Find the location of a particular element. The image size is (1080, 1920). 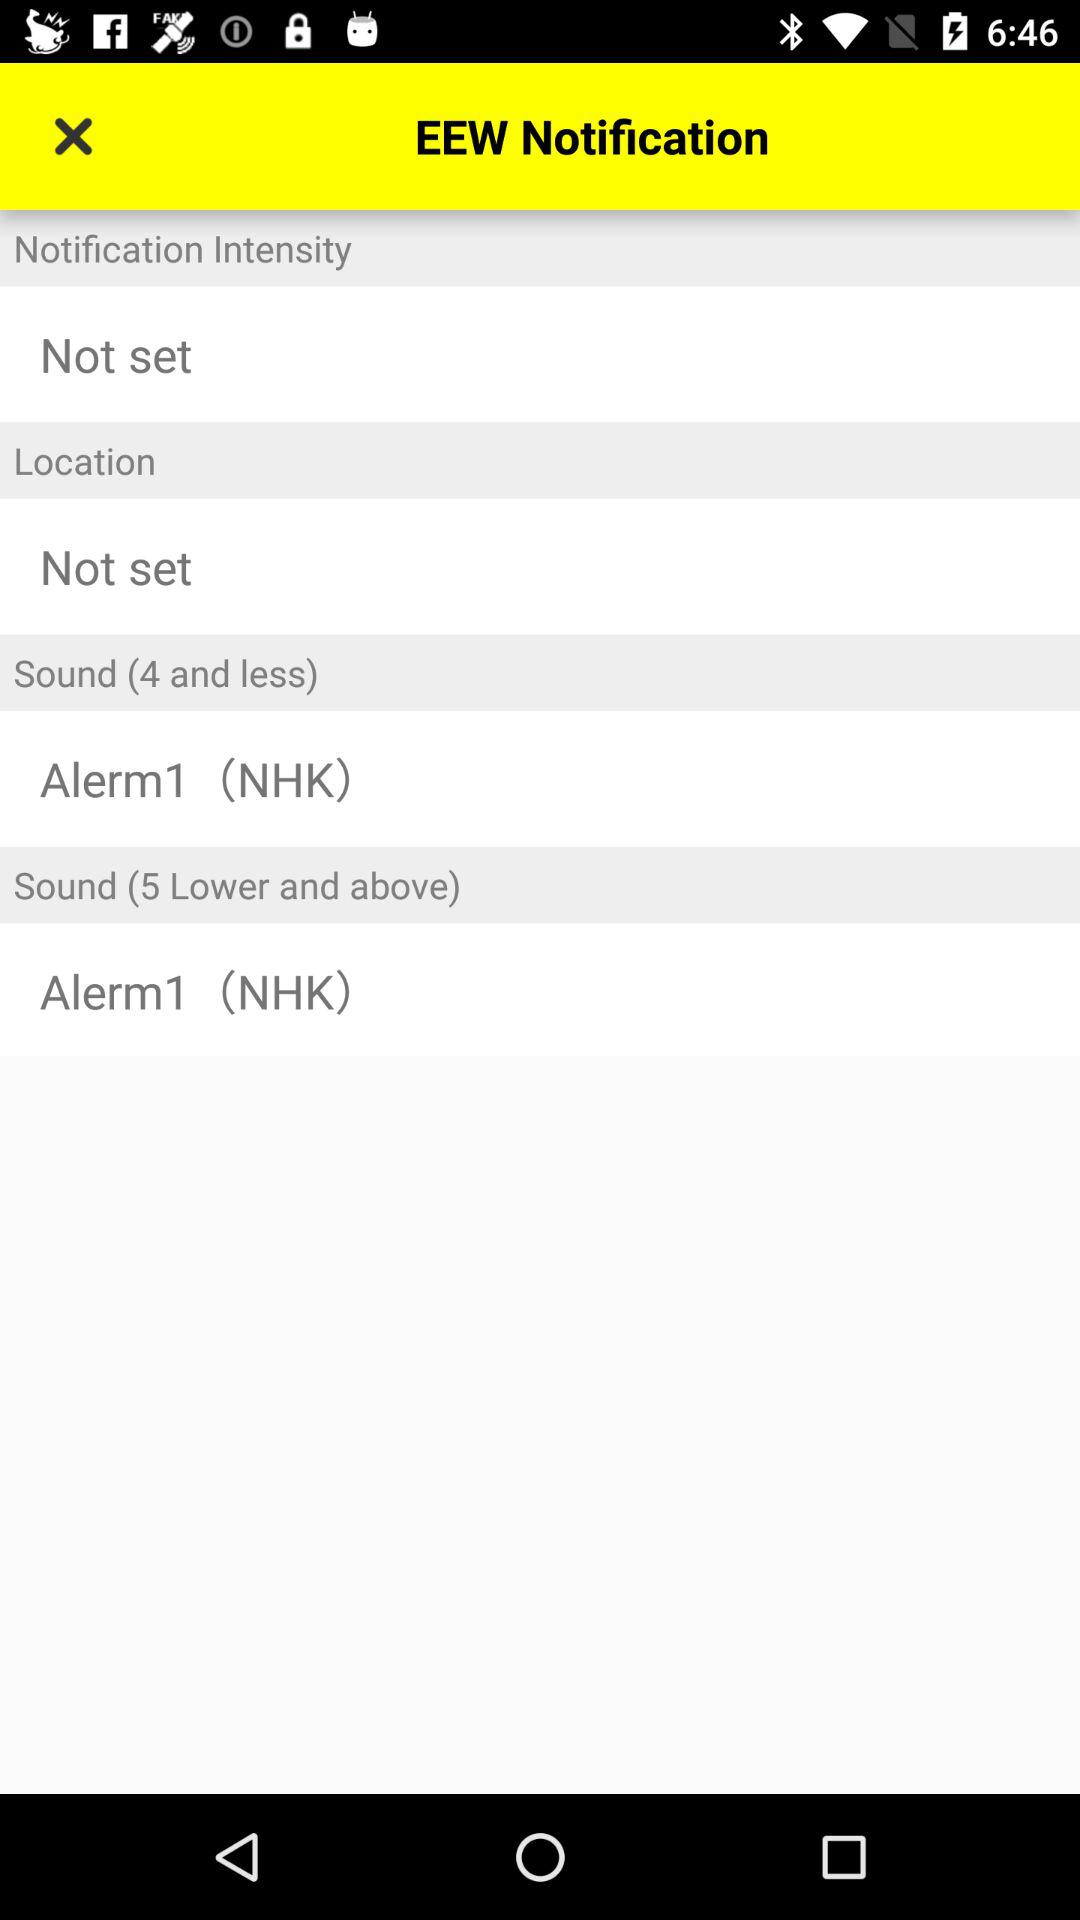

select the sound 5 lower icon is located at coordinates (540, 884).